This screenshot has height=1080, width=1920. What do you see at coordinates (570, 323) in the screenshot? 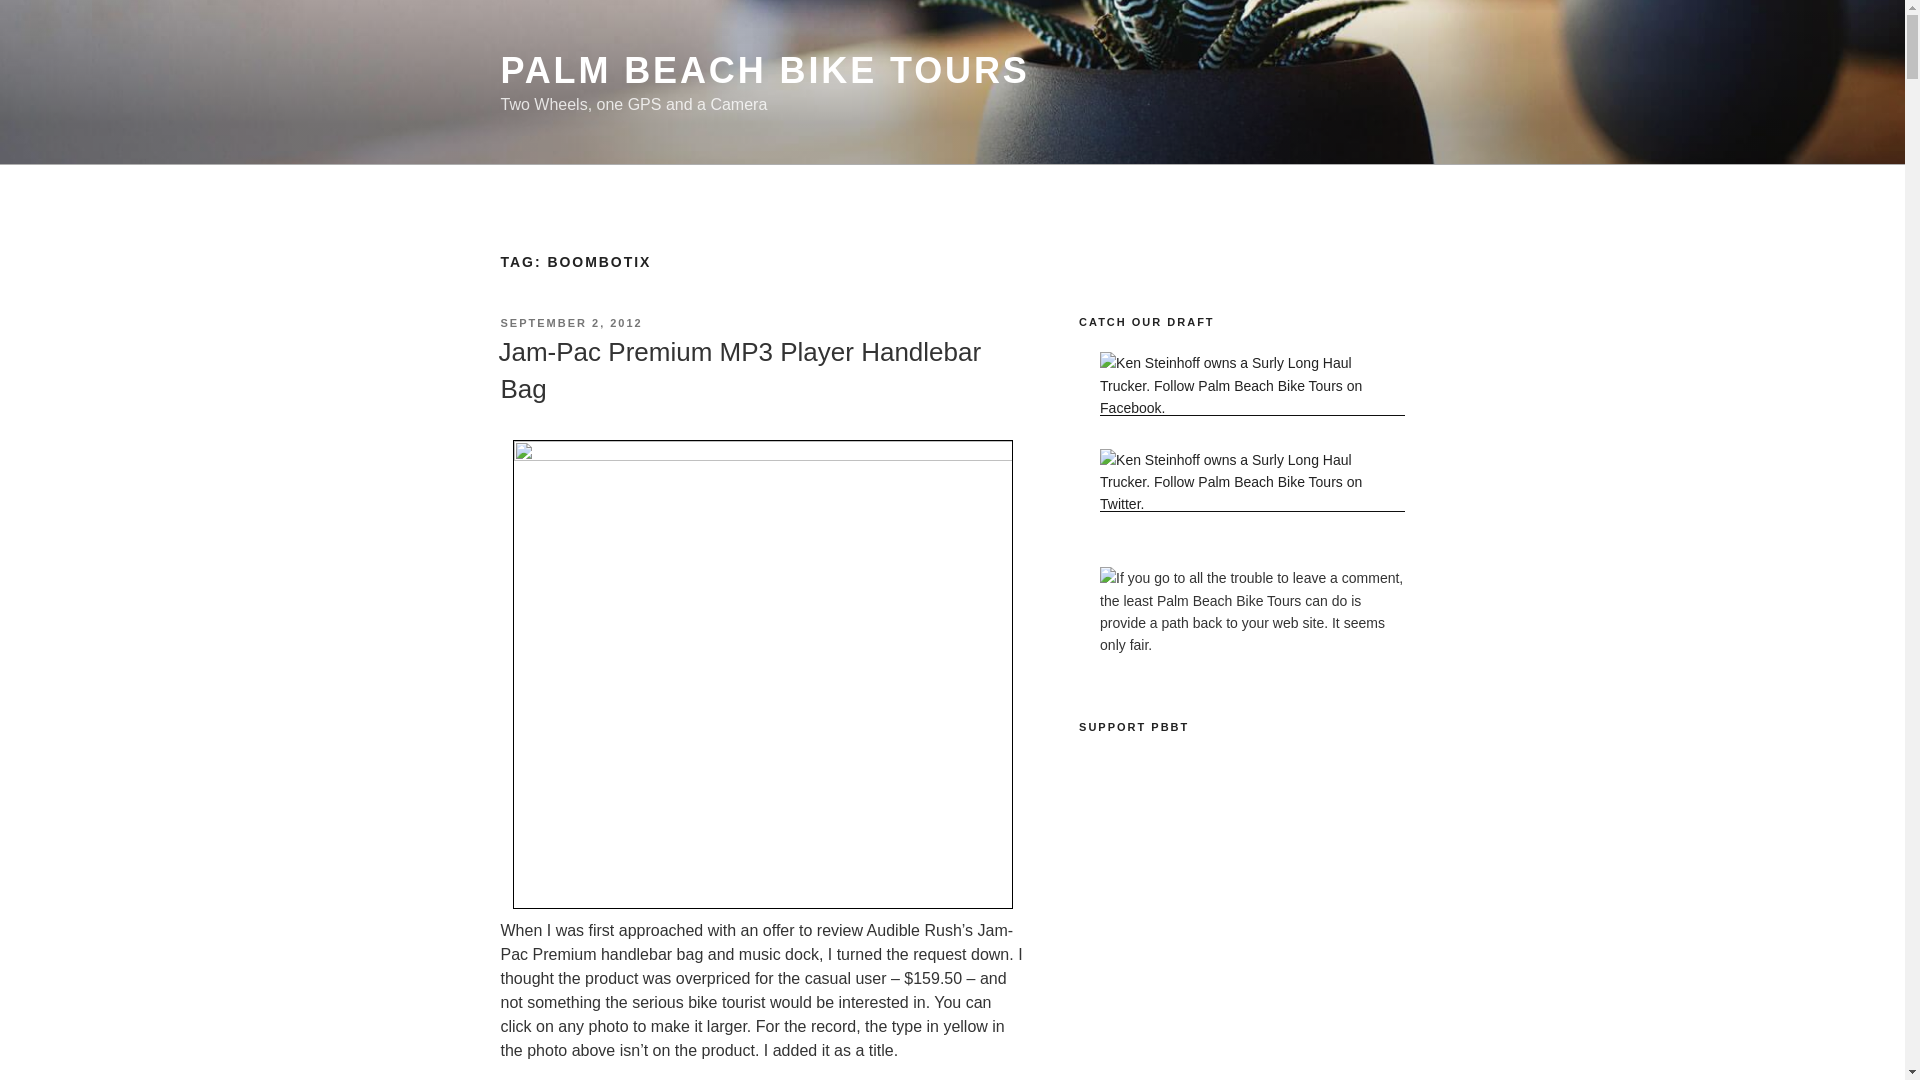
I see `SEPTEMBER 2, 2012` at bounding box center [570, 323].